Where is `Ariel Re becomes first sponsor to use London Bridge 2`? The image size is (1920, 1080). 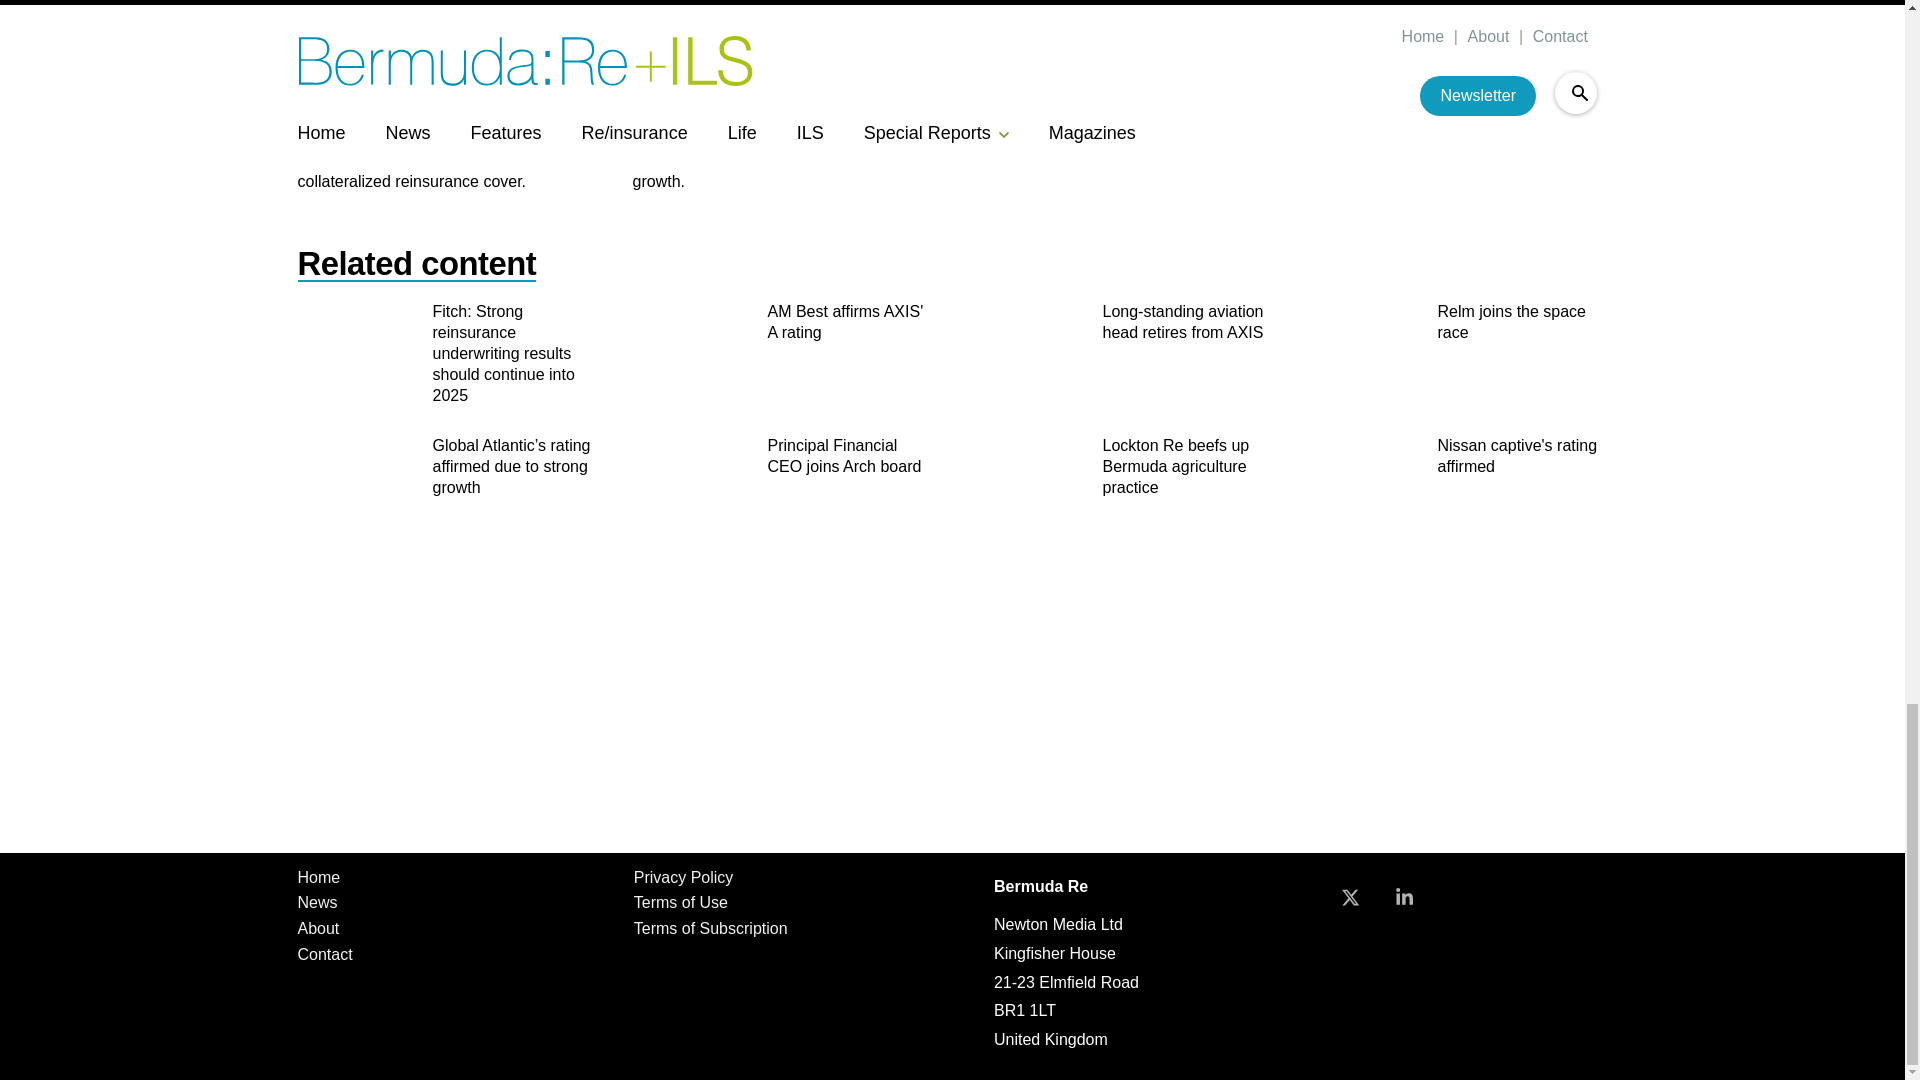 Ariel Re becomes first sponsor to use London Bridge 2 is located at coordinates (757, 54).